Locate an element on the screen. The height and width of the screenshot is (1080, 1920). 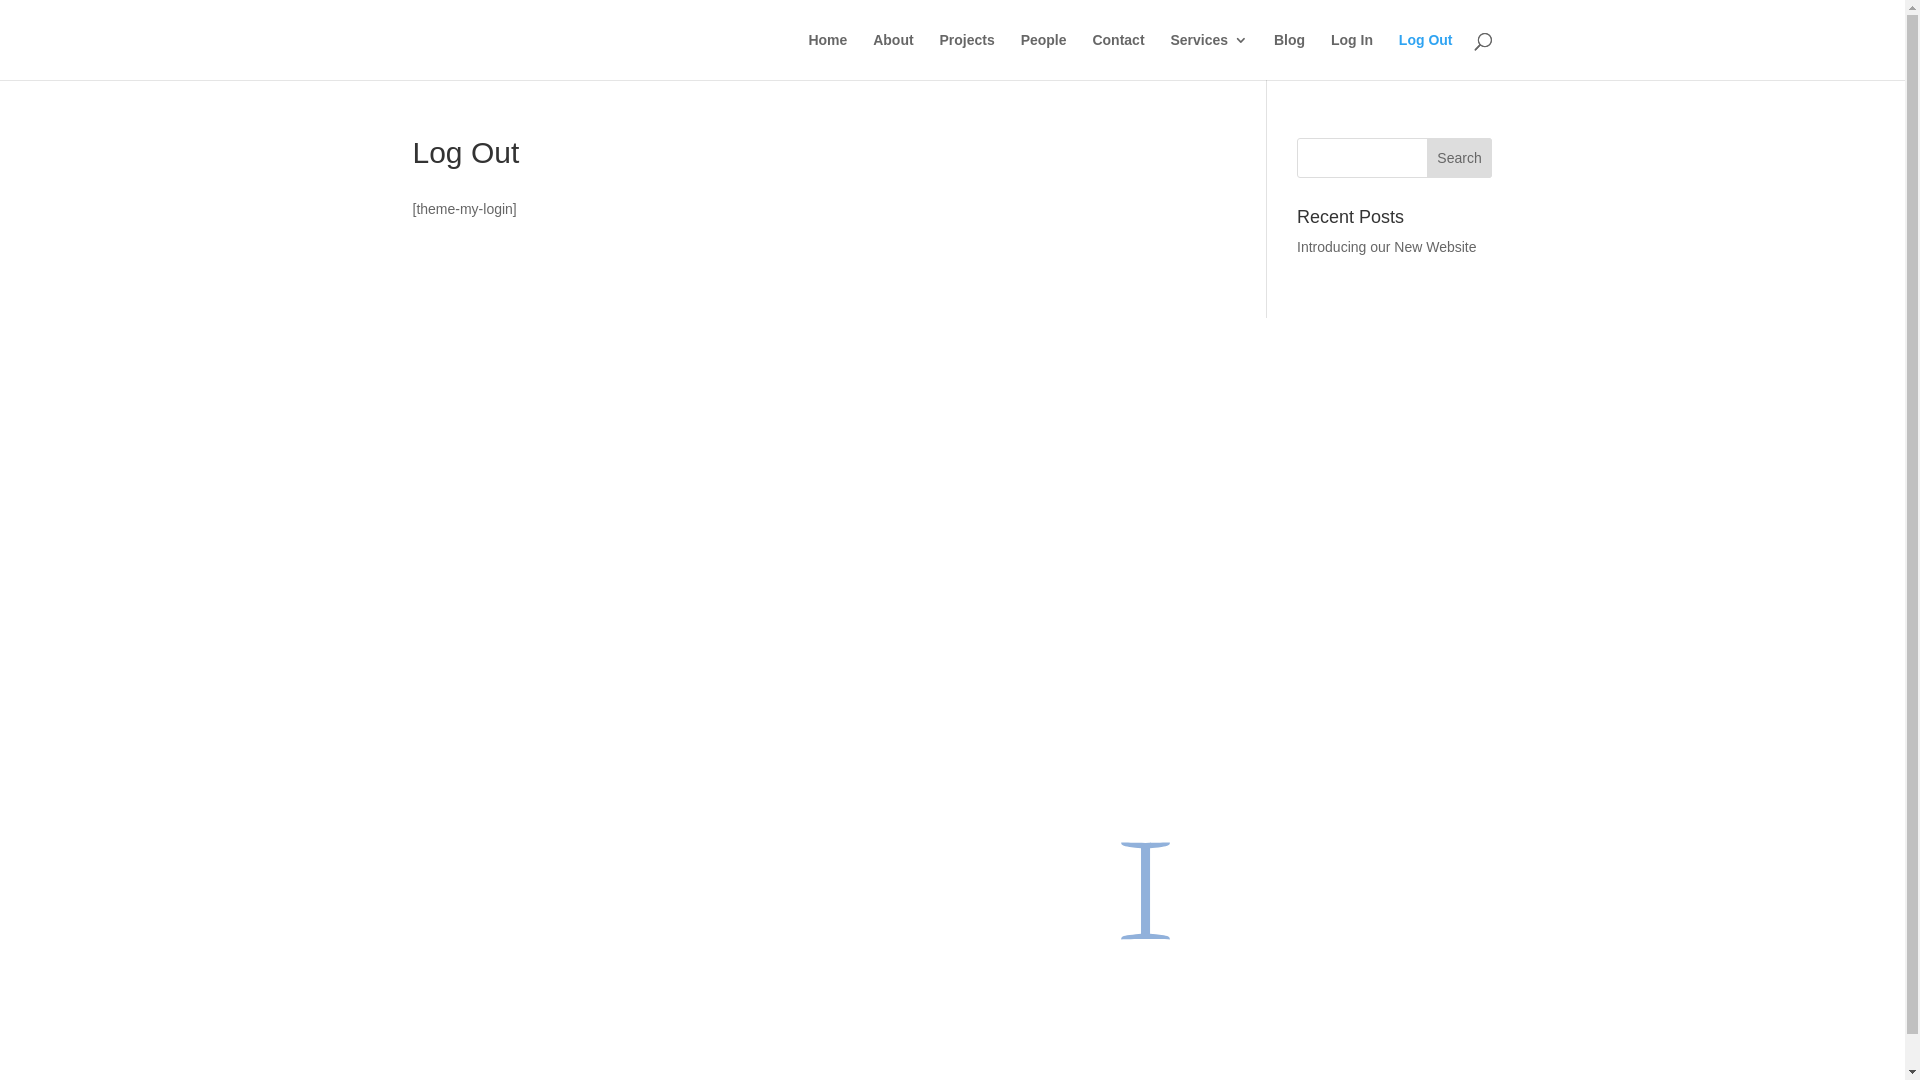
Follow on Instagram is located at coordinates (1372, 448).